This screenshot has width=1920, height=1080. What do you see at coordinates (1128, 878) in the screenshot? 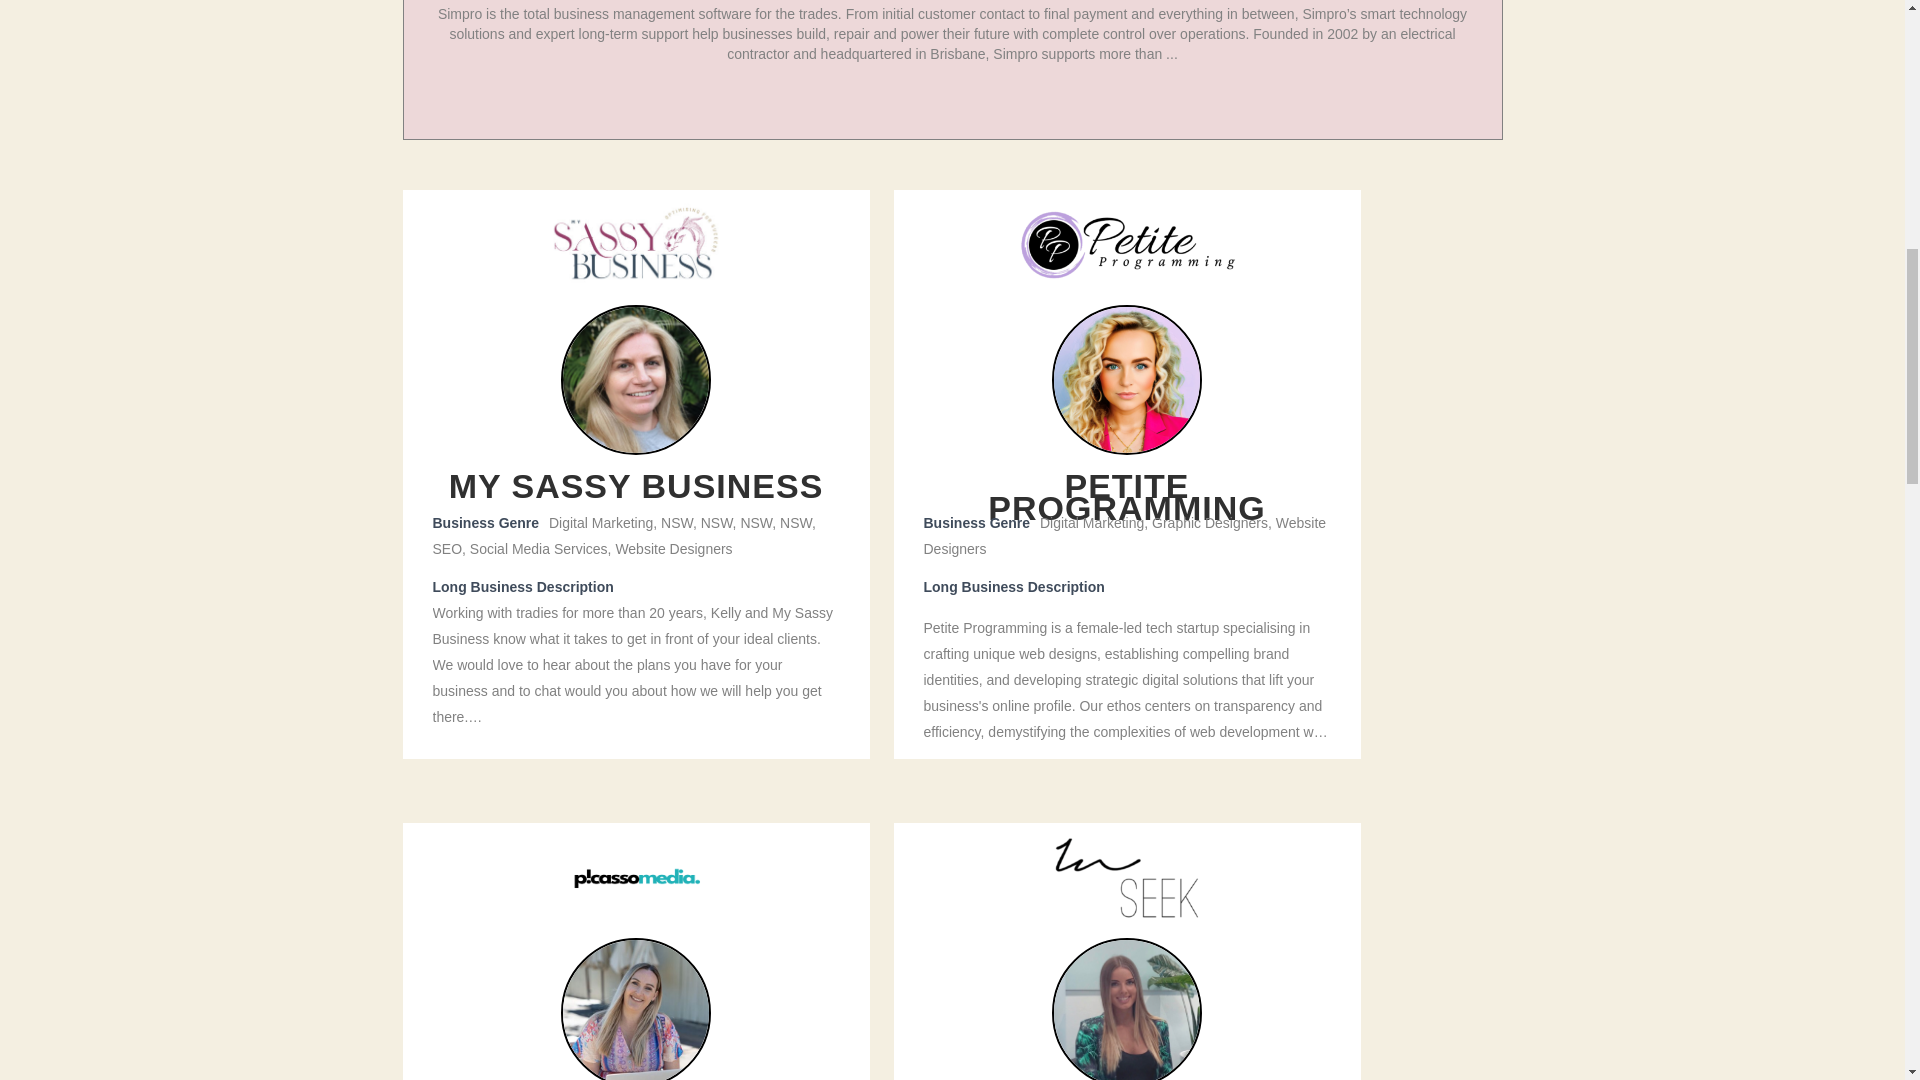
I see `Inseek Identity` at bounding box center [1128, 878].